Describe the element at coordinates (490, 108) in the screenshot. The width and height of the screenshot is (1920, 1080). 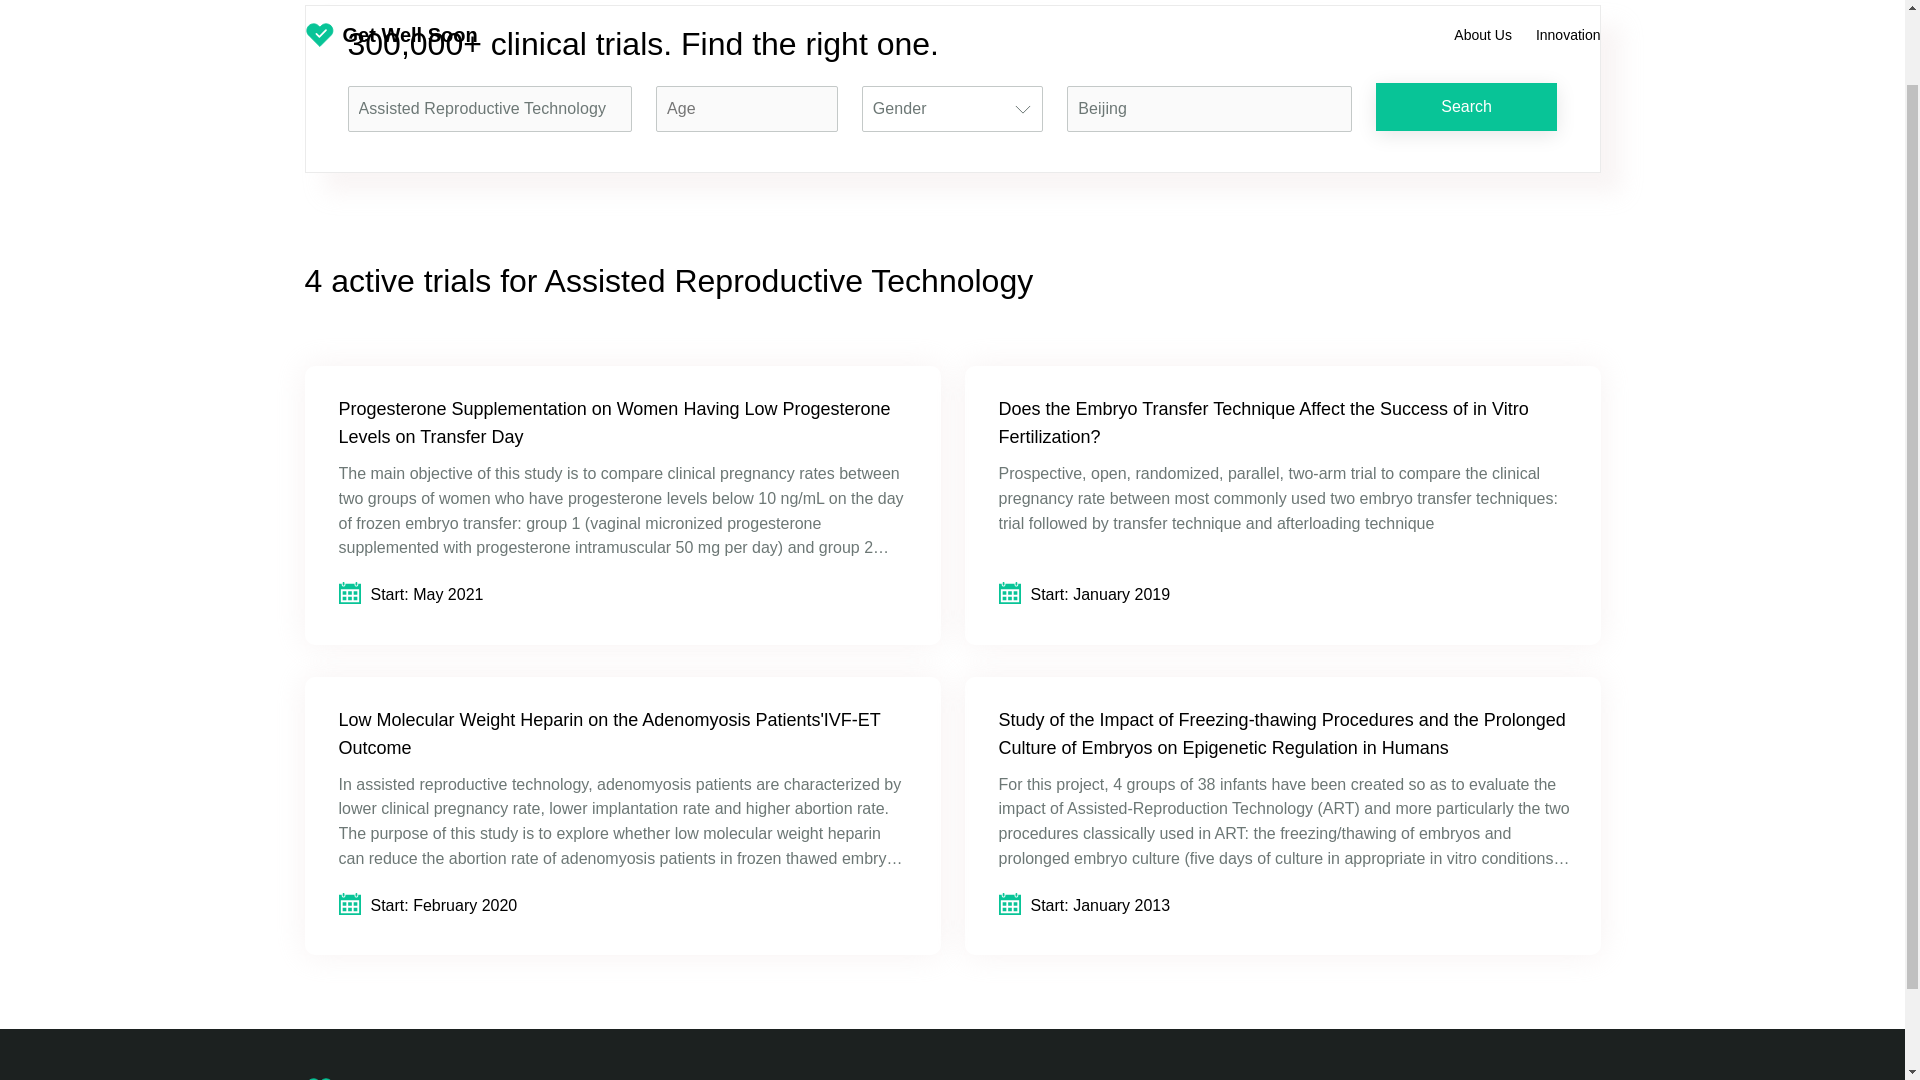
I see `Assisted Reproductive Technology` at that location.